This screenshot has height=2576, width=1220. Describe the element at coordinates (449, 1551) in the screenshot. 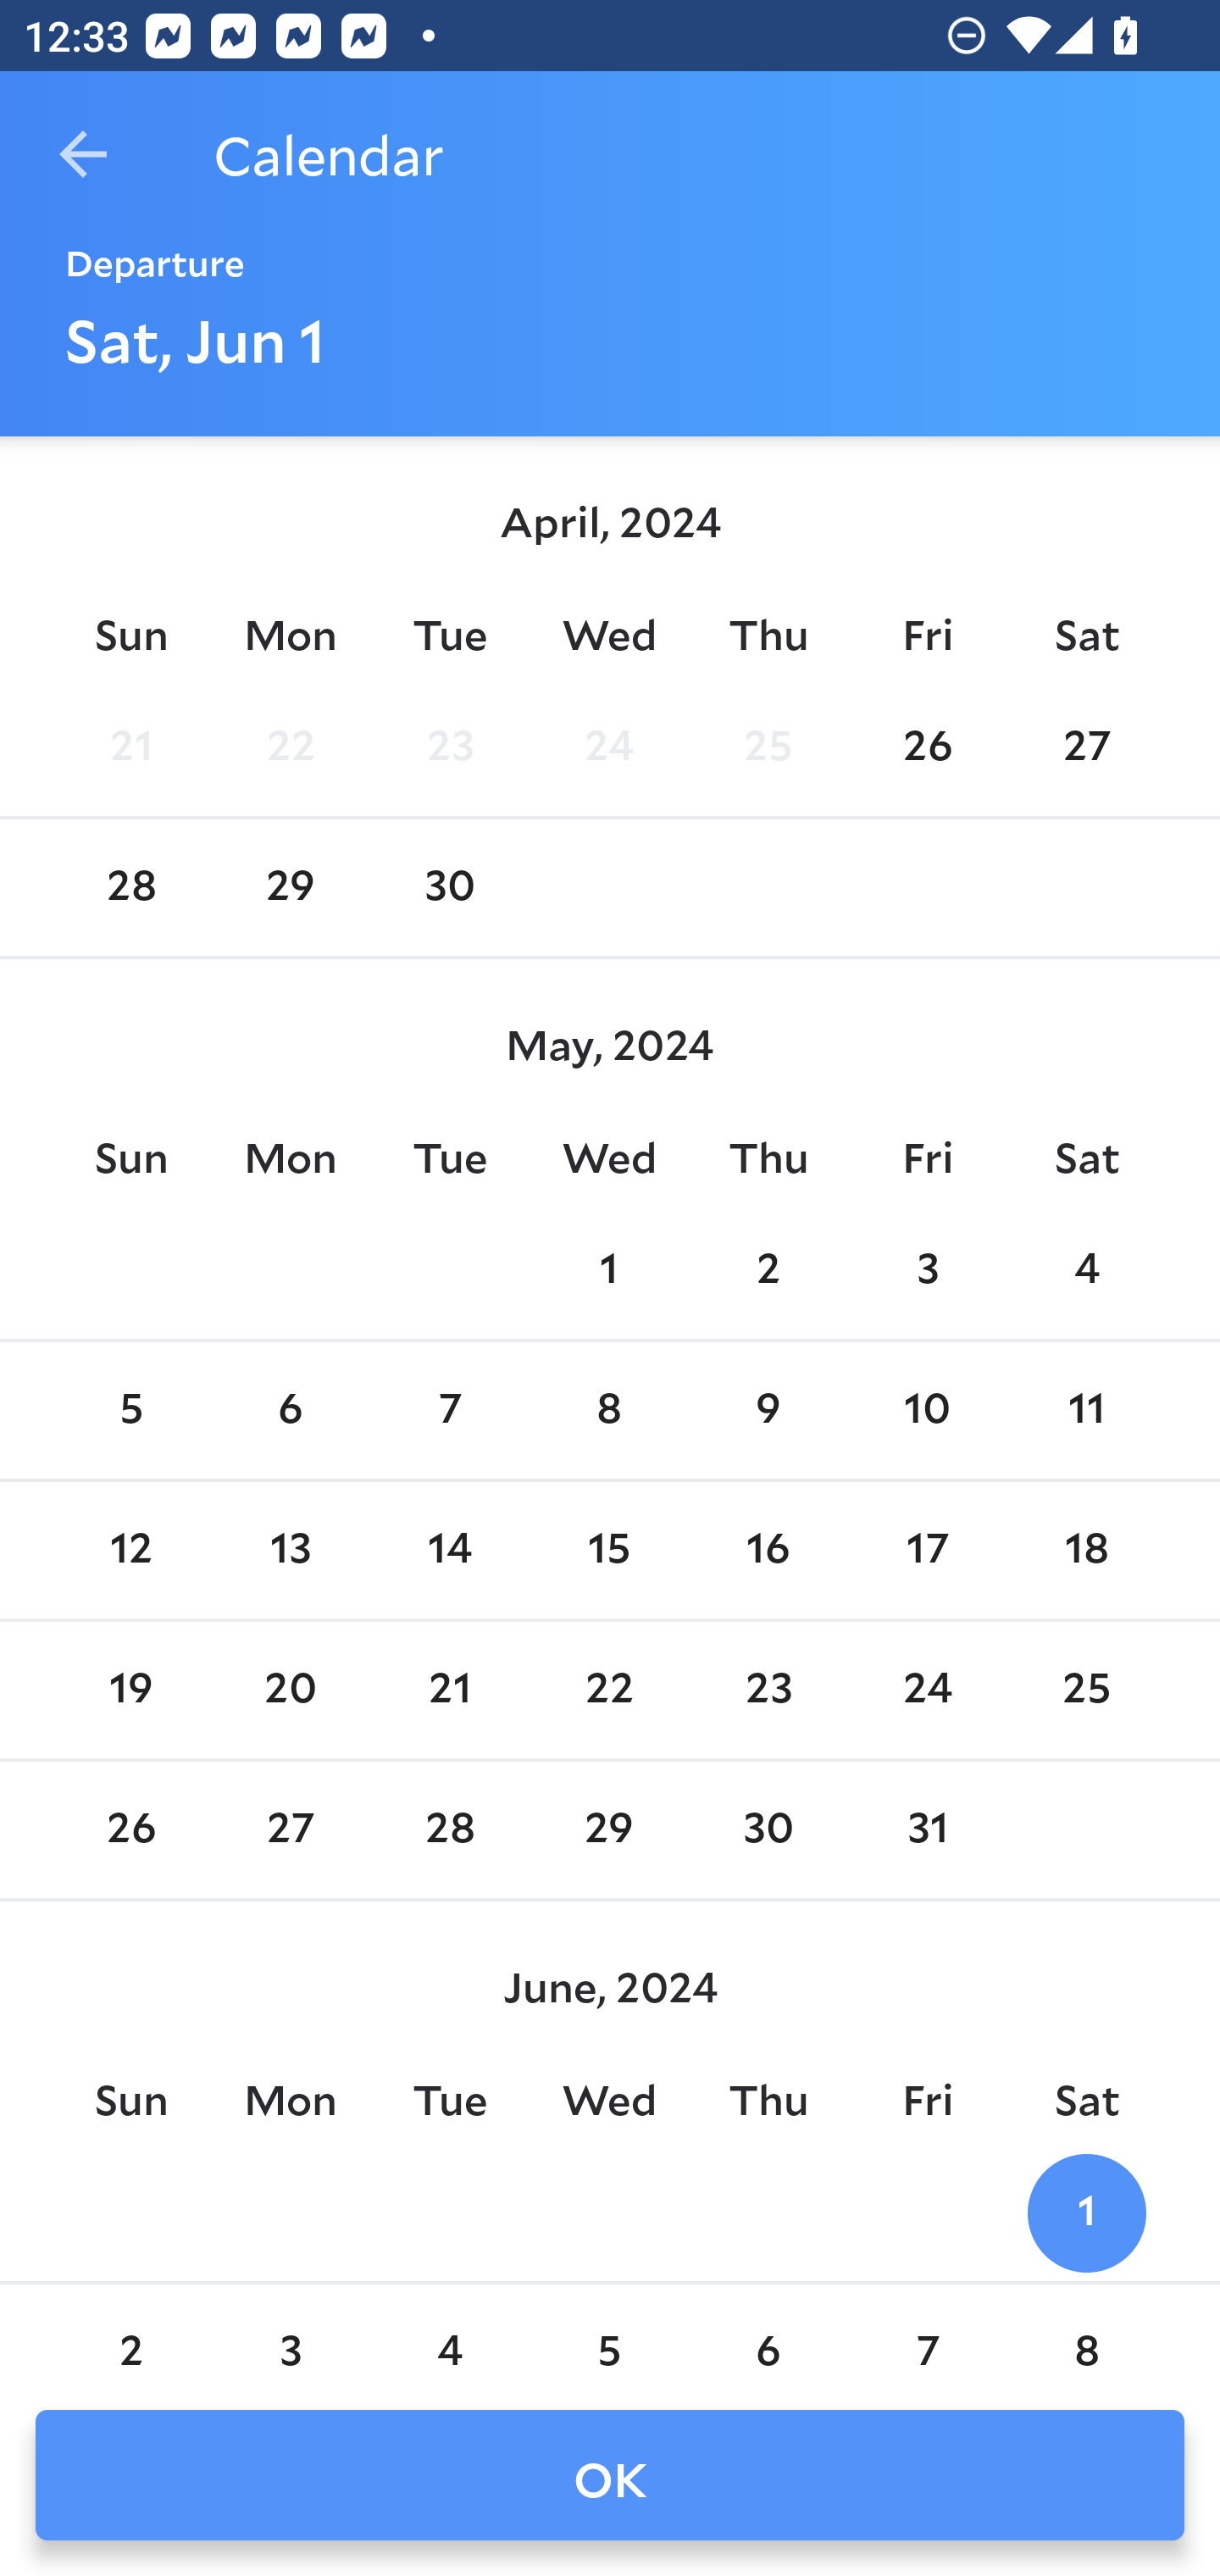

I see `14` at that location.